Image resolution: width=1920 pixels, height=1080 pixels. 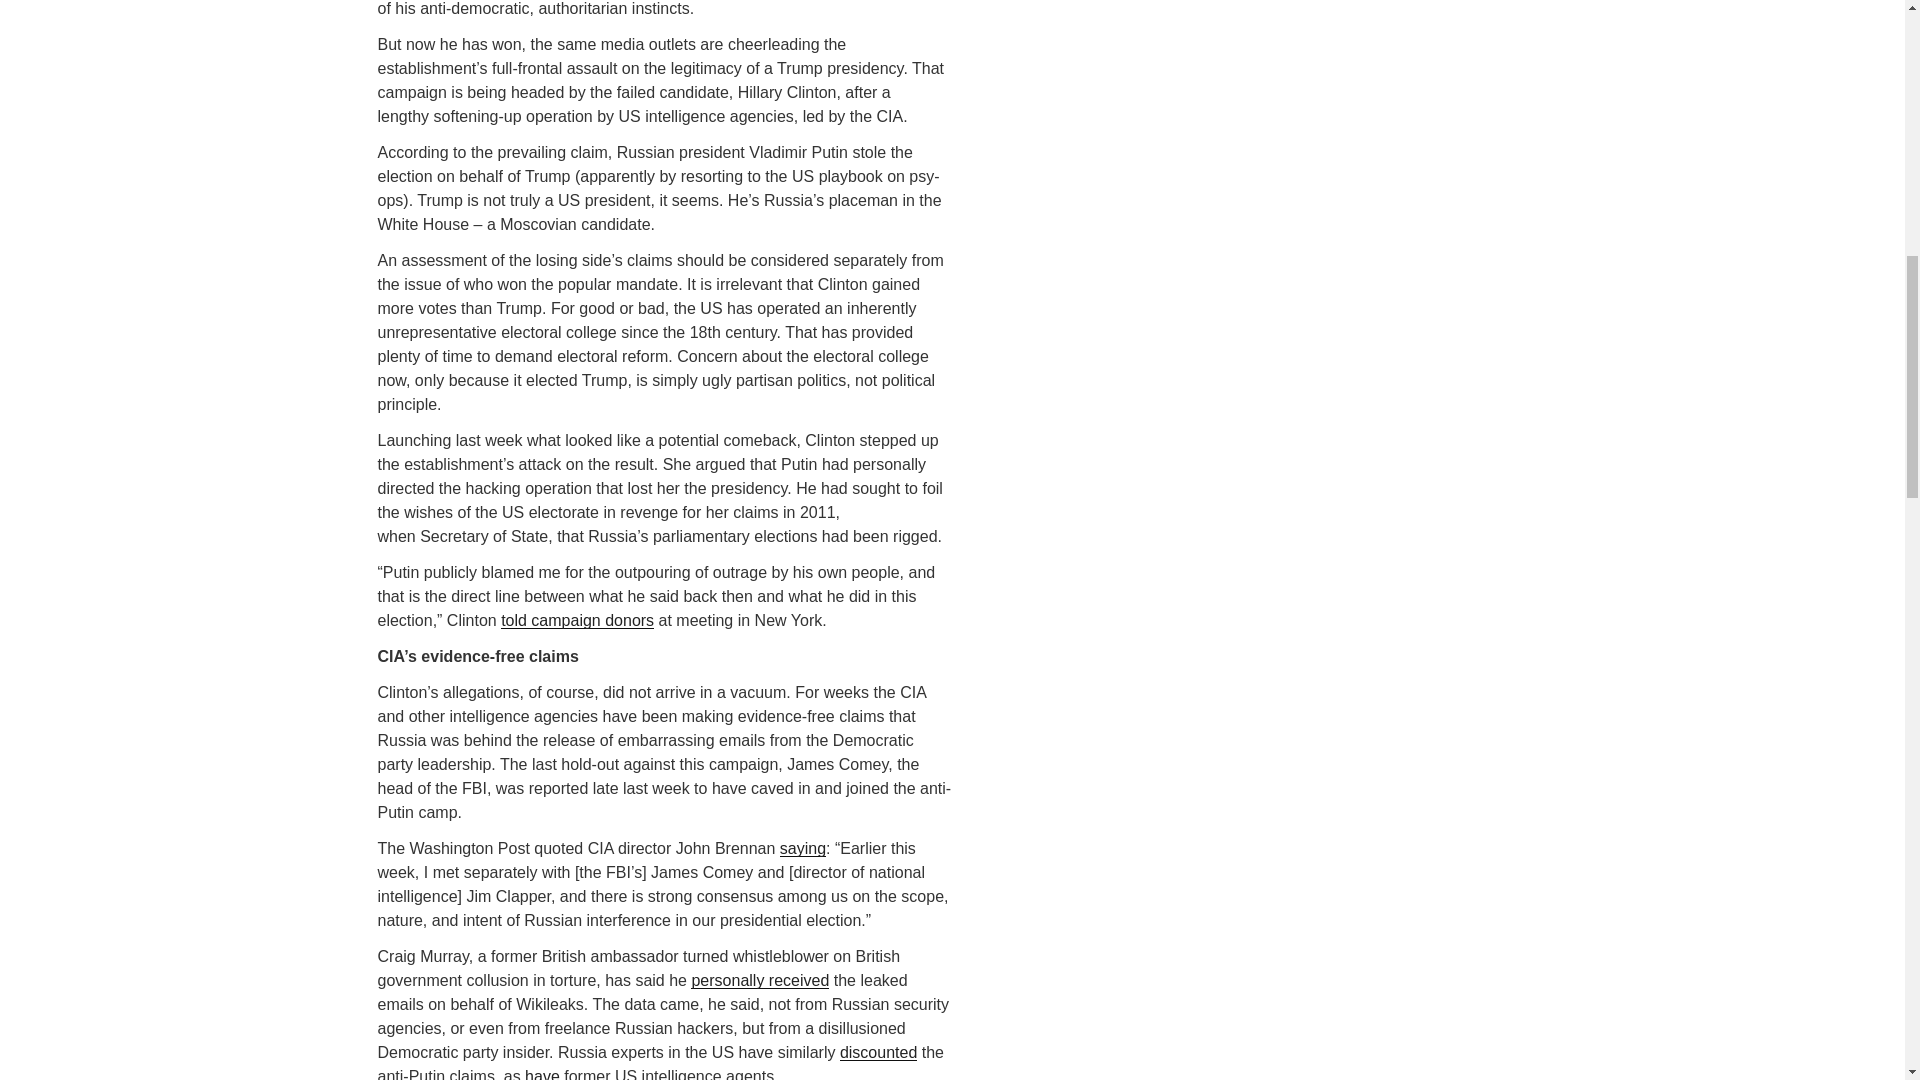 What do you see at coordinates (878, 1052) in the screenshot?
I see `discounted` at bounding box center [878, 1052].